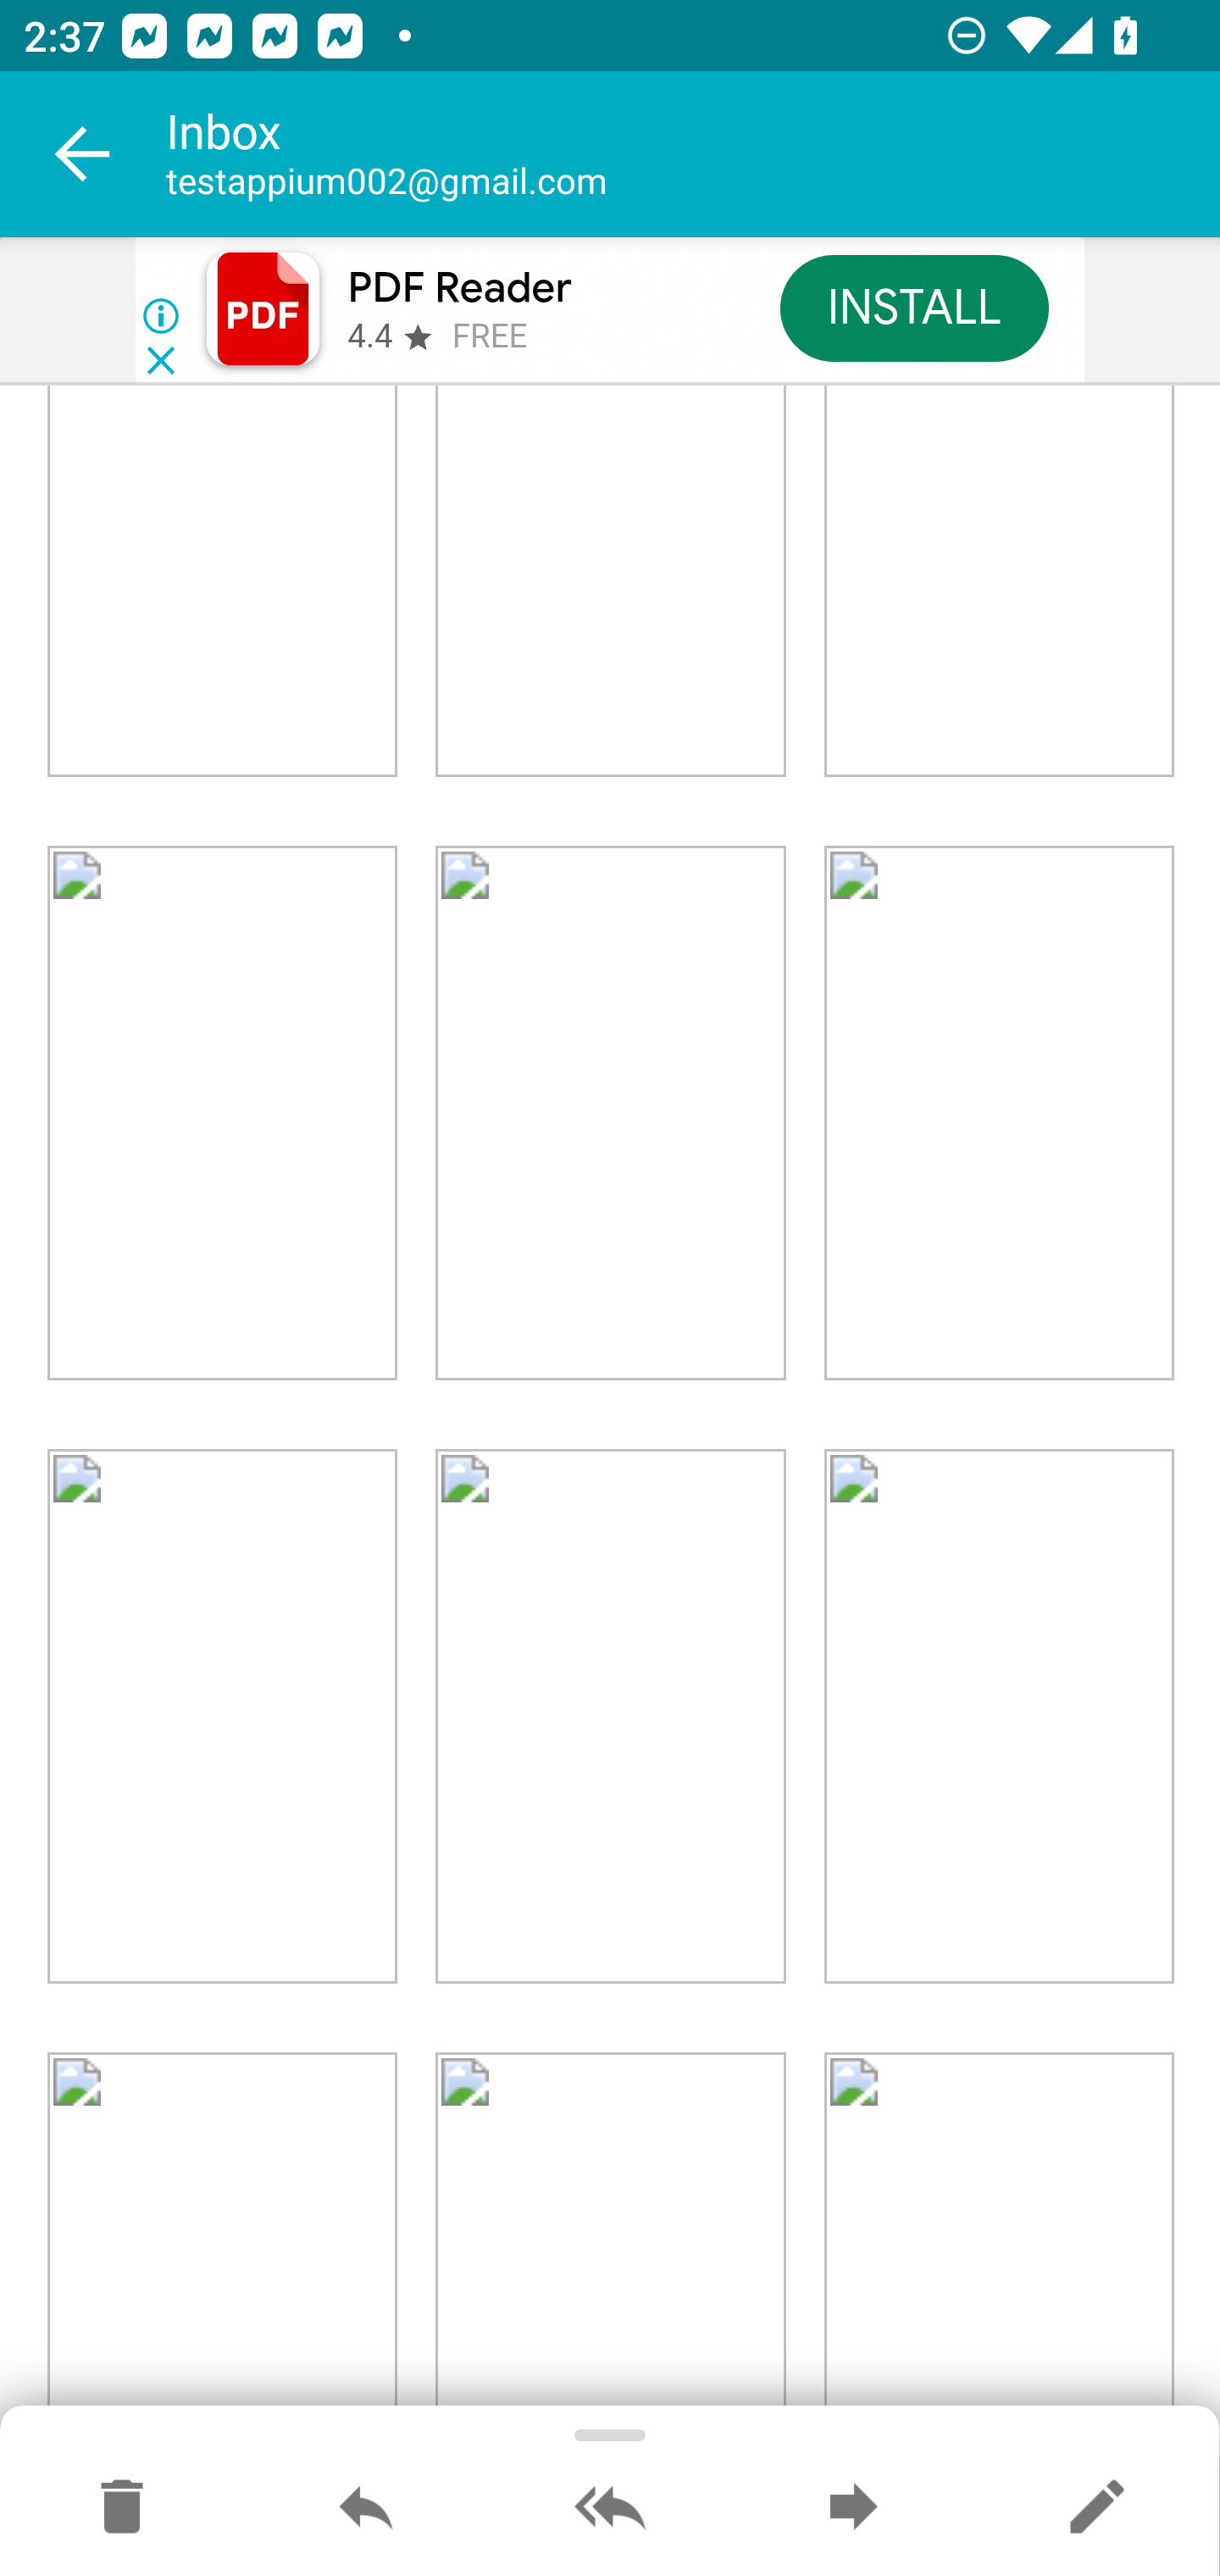 This screenshot has width=1220, height=2576. I want to click on mbs_landing_goods, so click(224, 2235).